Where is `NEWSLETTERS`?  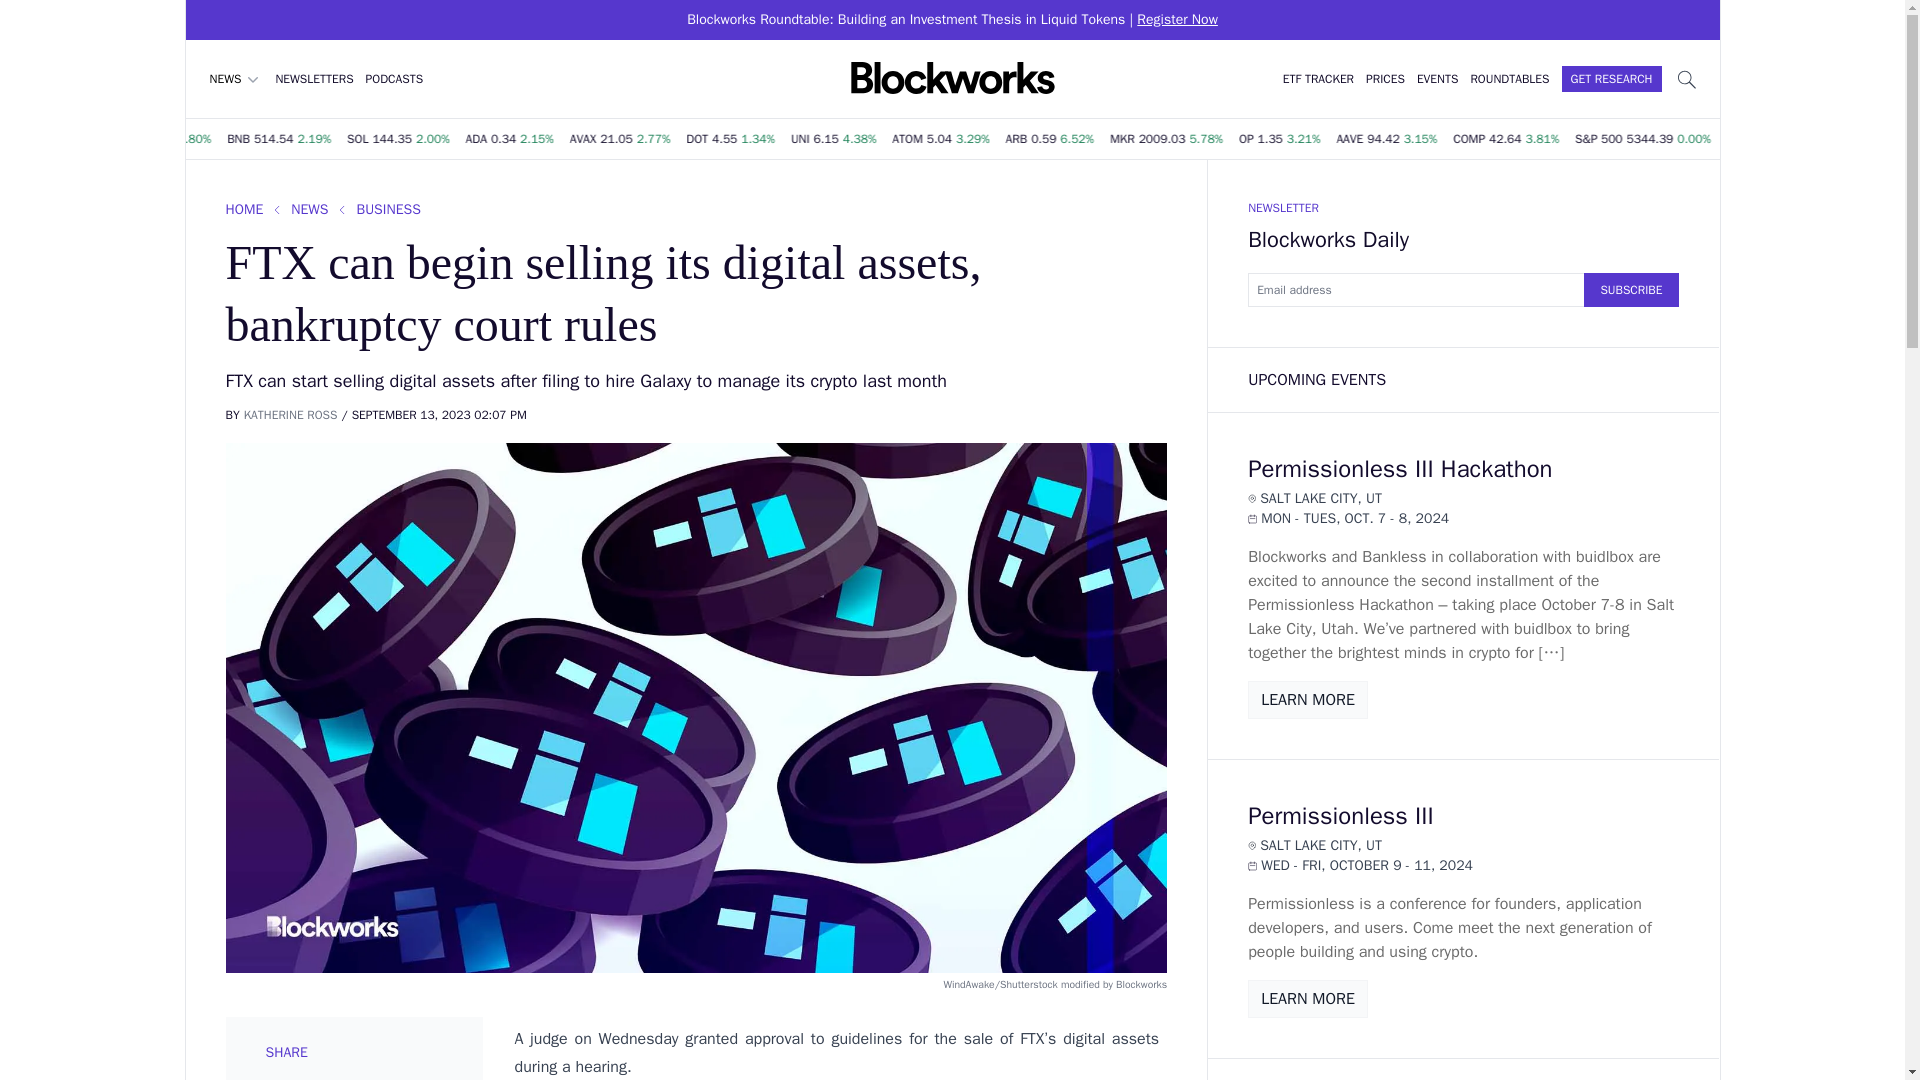 NEWSLETTERS is located at coordinates (314, 79).